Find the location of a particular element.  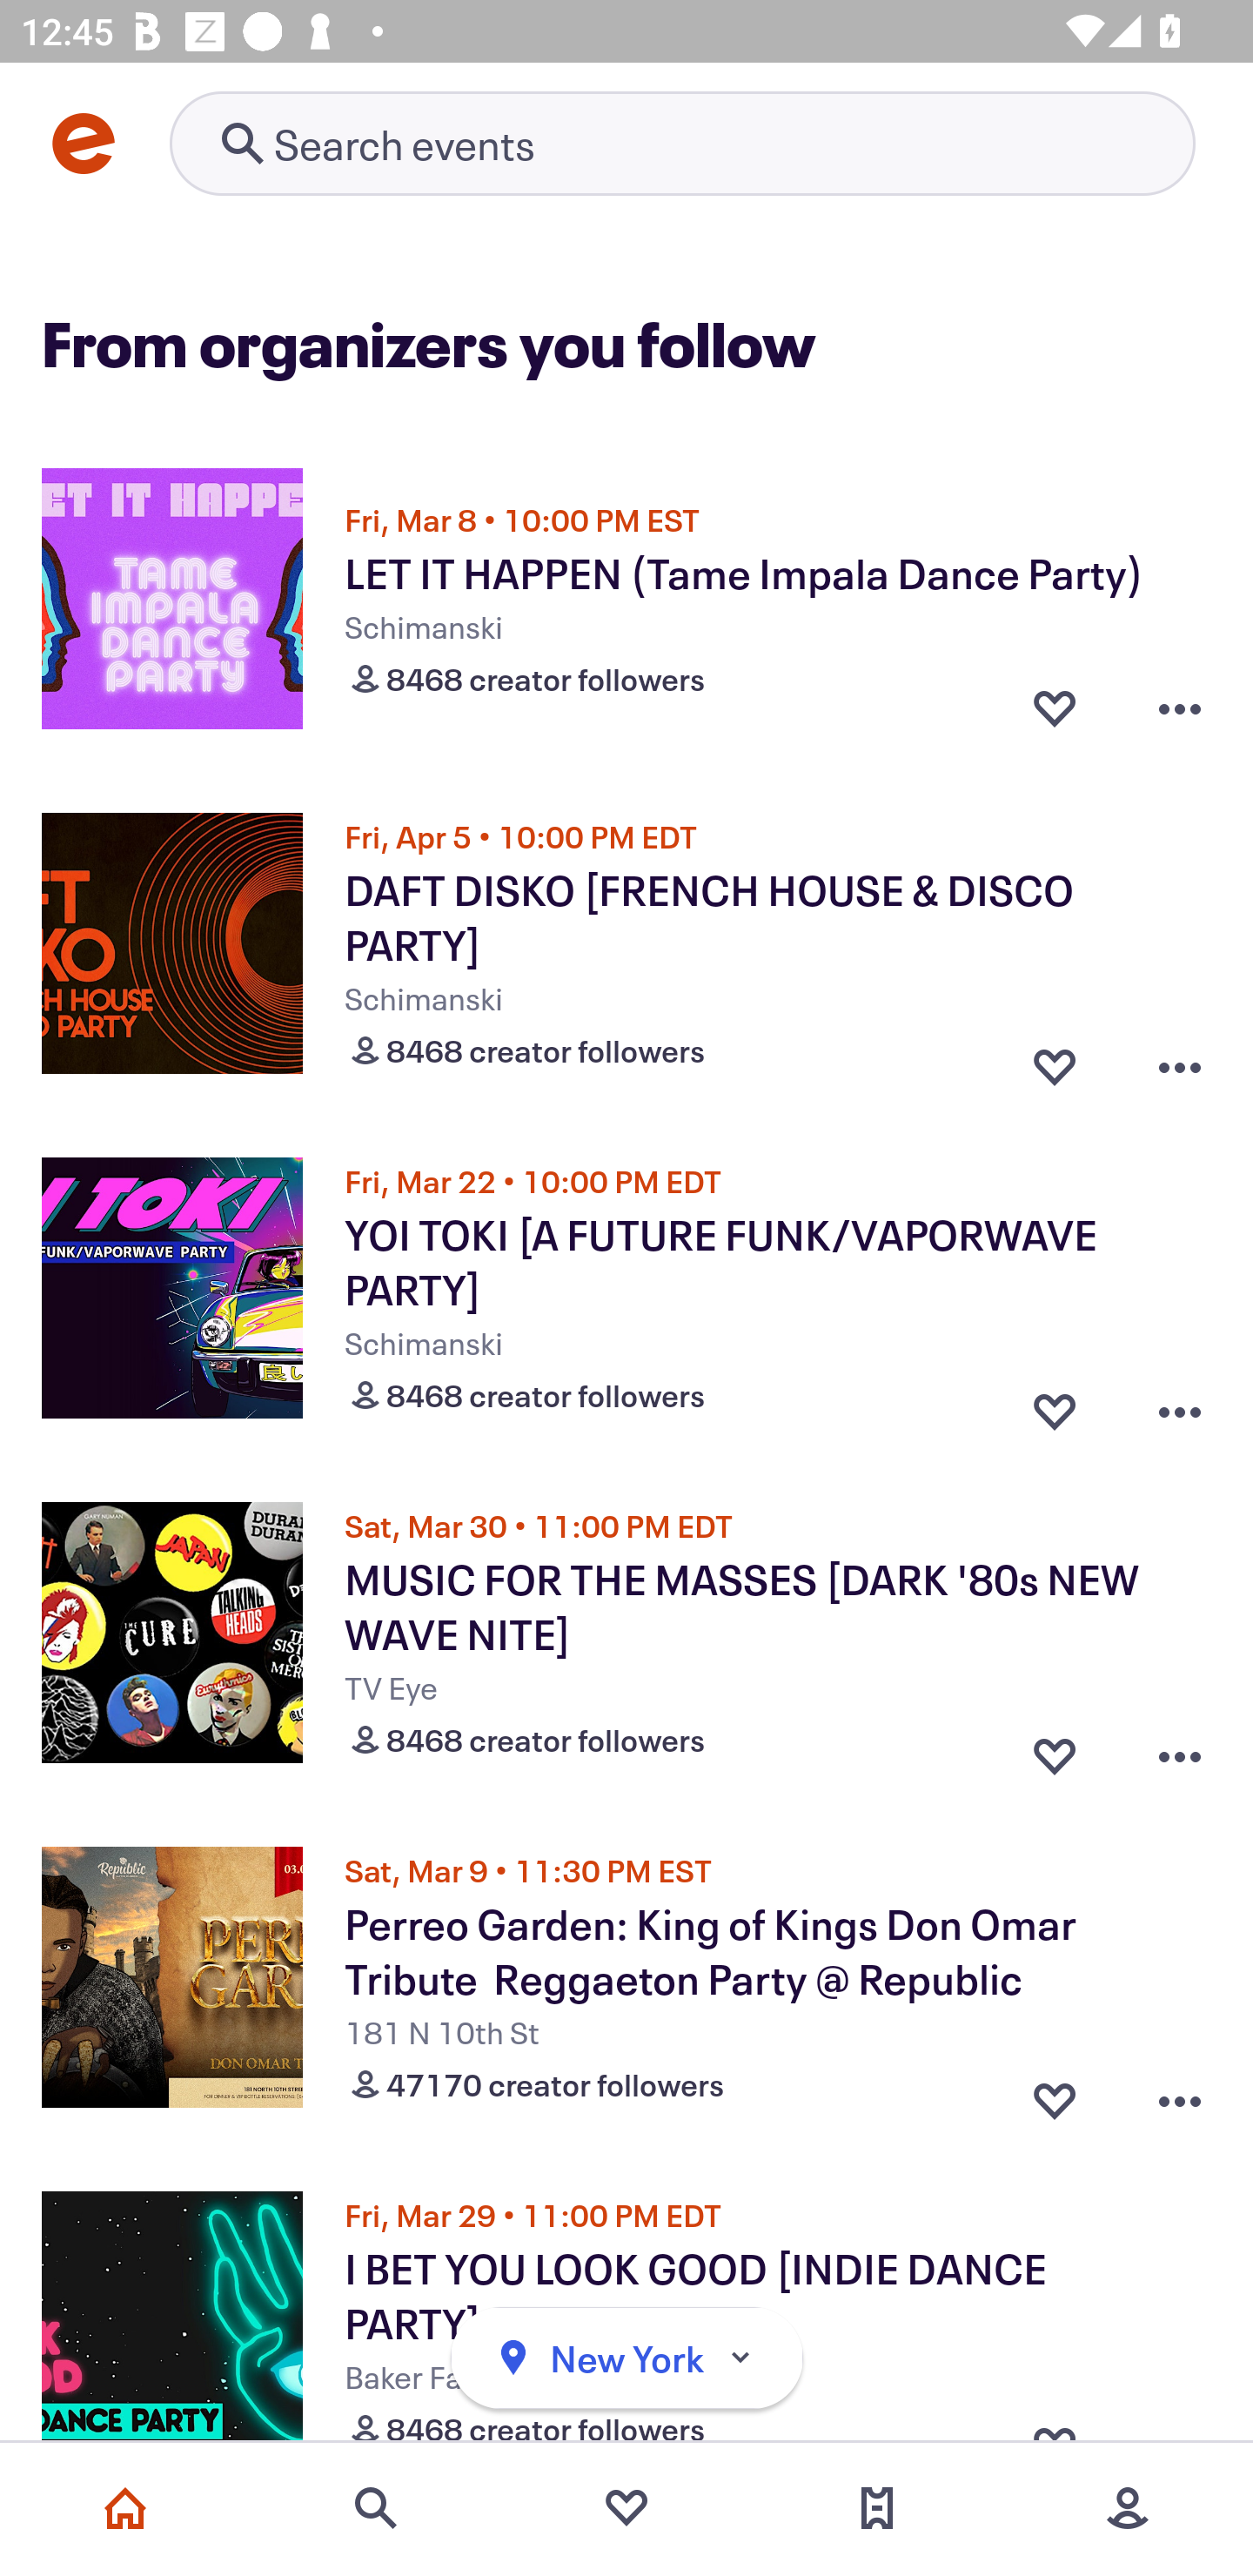

Favorite button is located at coordinates (1055, 2094).